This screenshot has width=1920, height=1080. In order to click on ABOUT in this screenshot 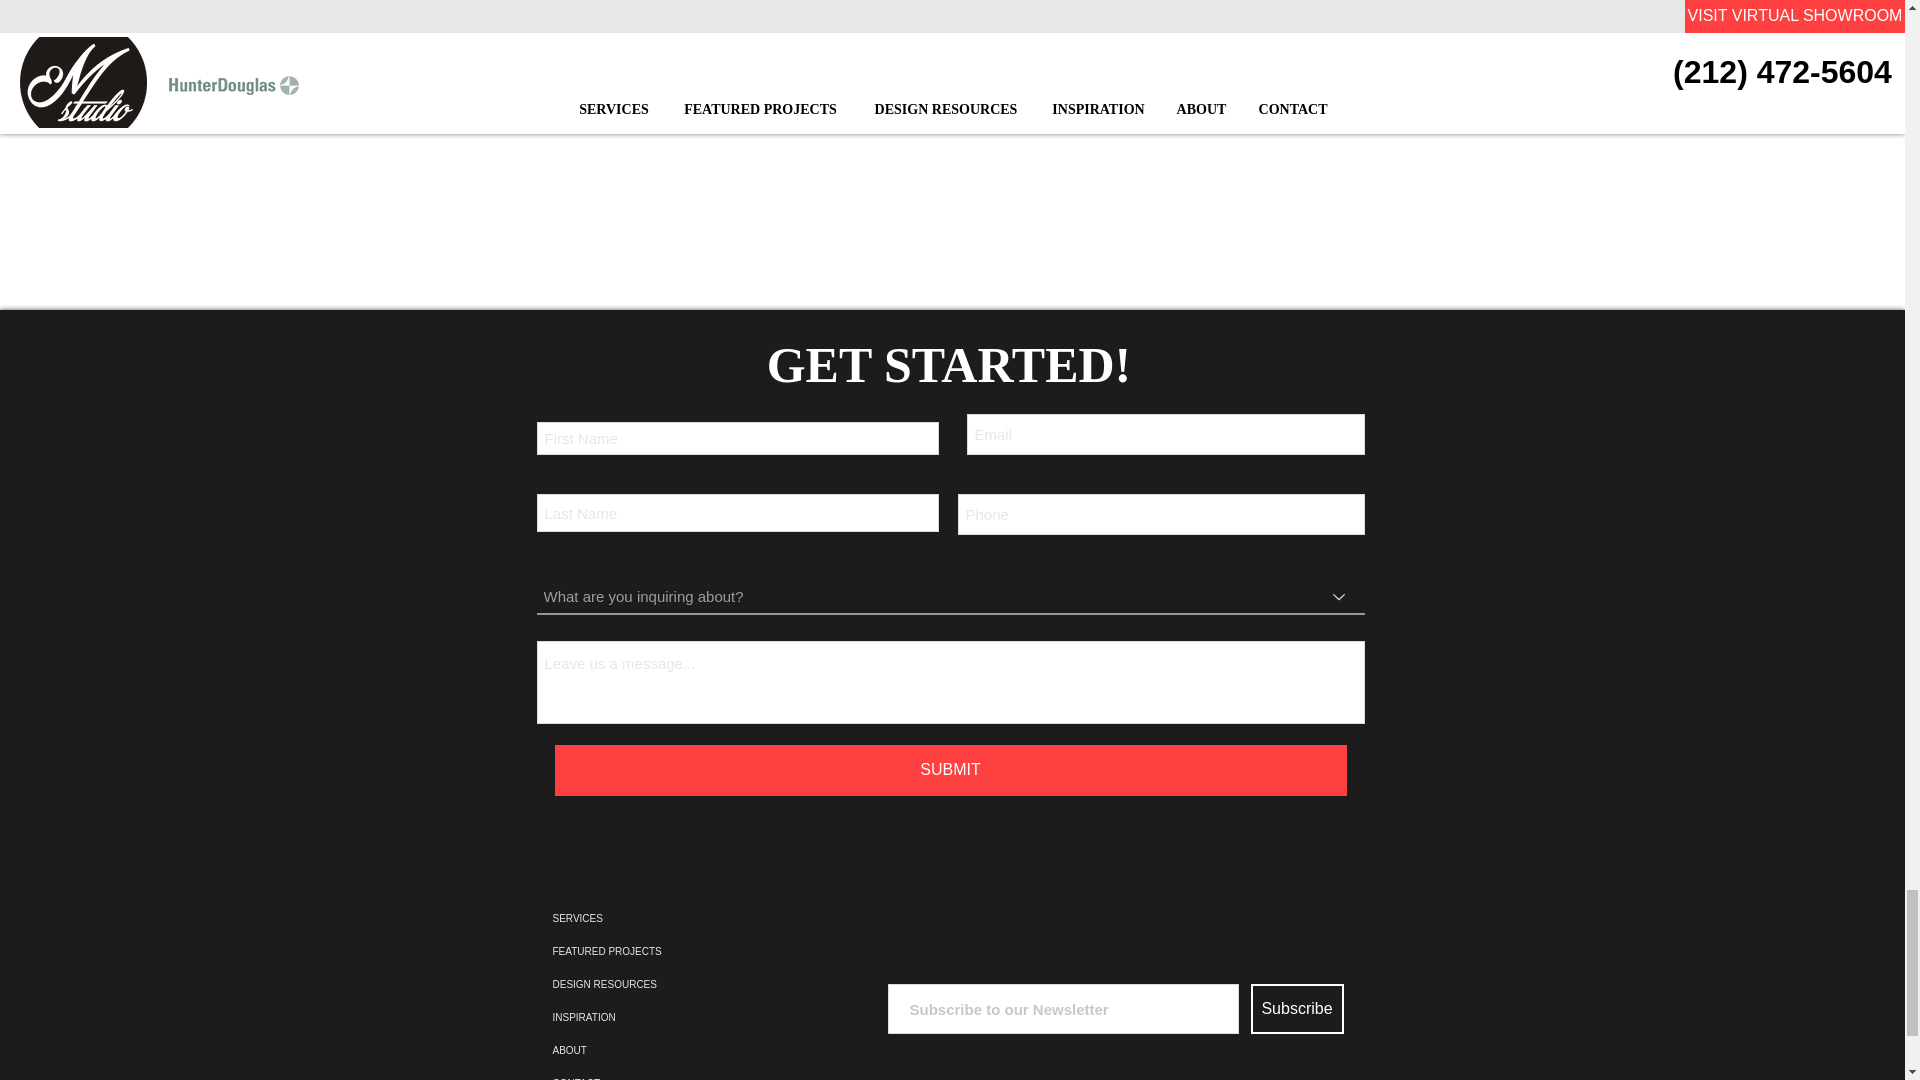, I will do `click(666, 1050)`.